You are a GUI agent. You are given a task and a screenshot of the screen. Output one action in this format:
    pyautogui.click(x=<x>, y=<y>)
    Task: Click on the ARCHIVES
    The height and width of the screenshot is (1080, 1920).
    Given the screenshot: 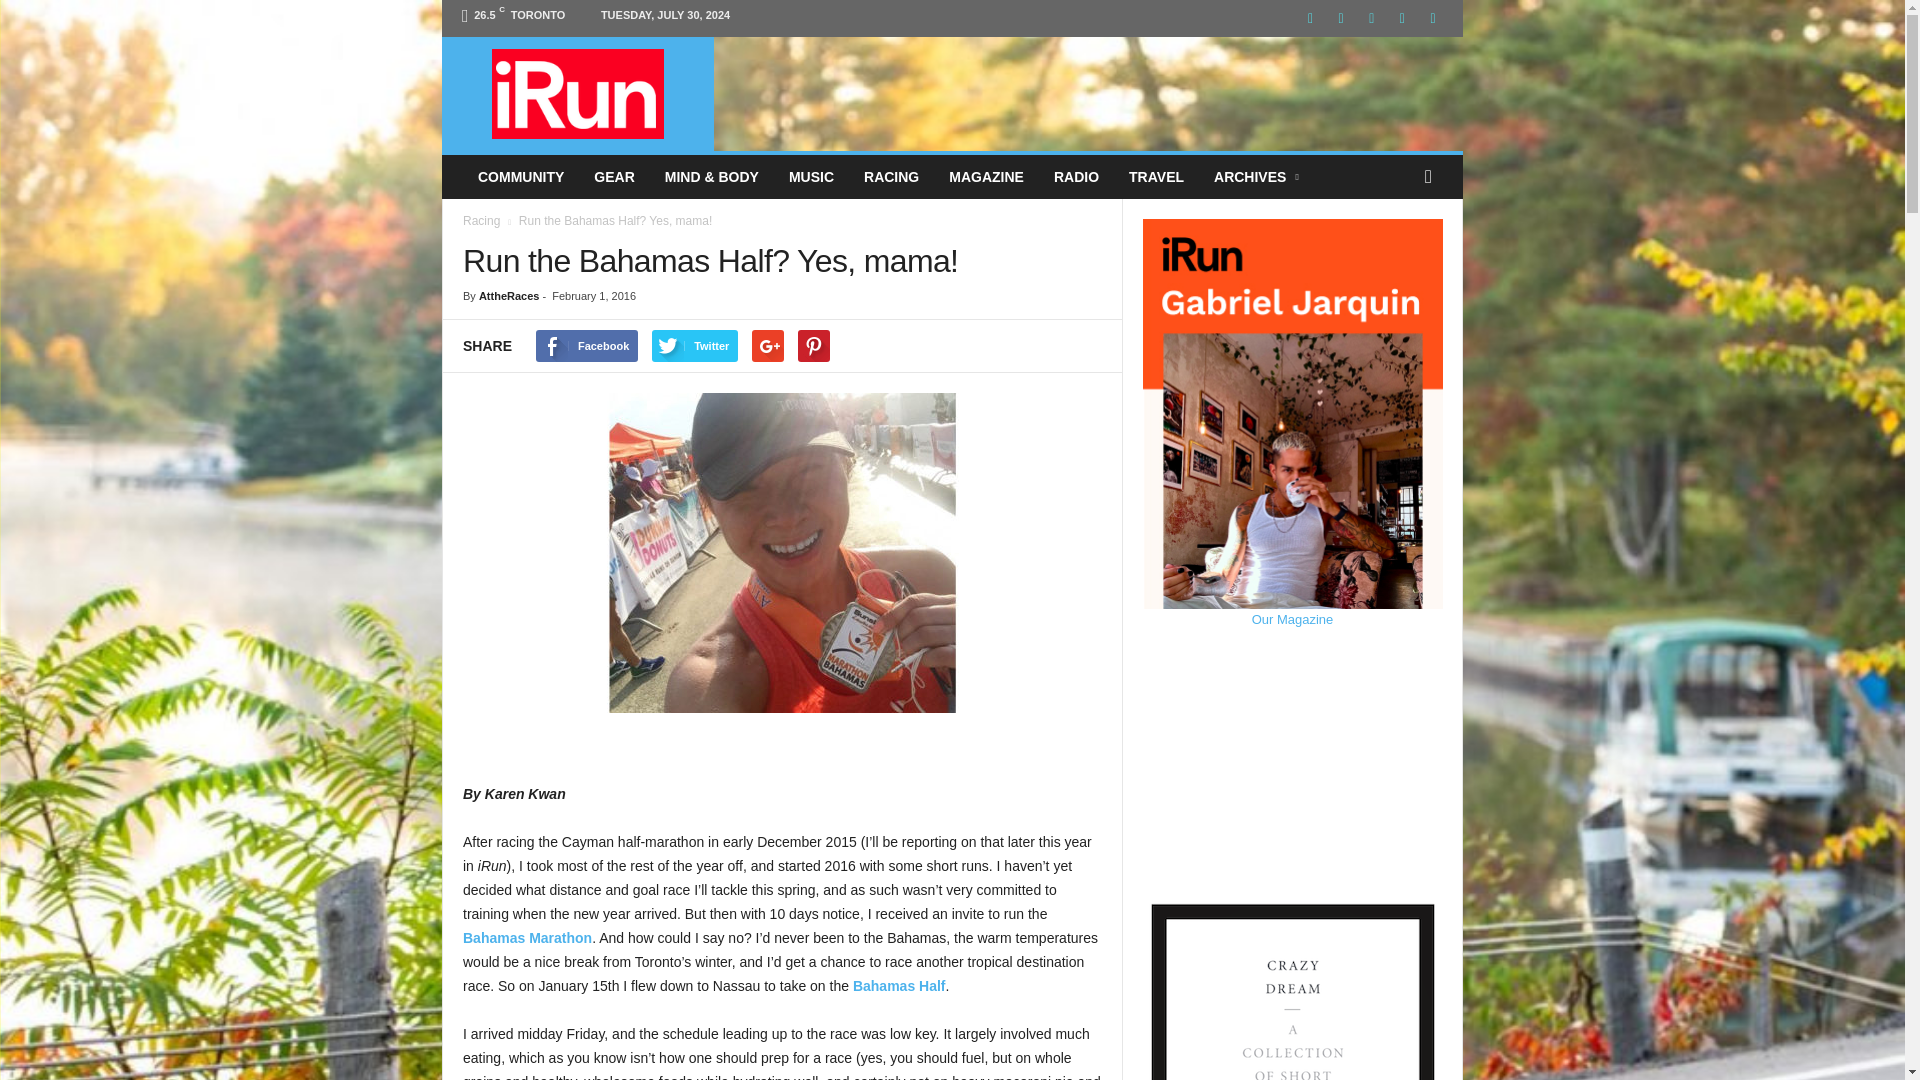 What is the action you would take?
    pyautogui.click(x=1258, y=176)
    